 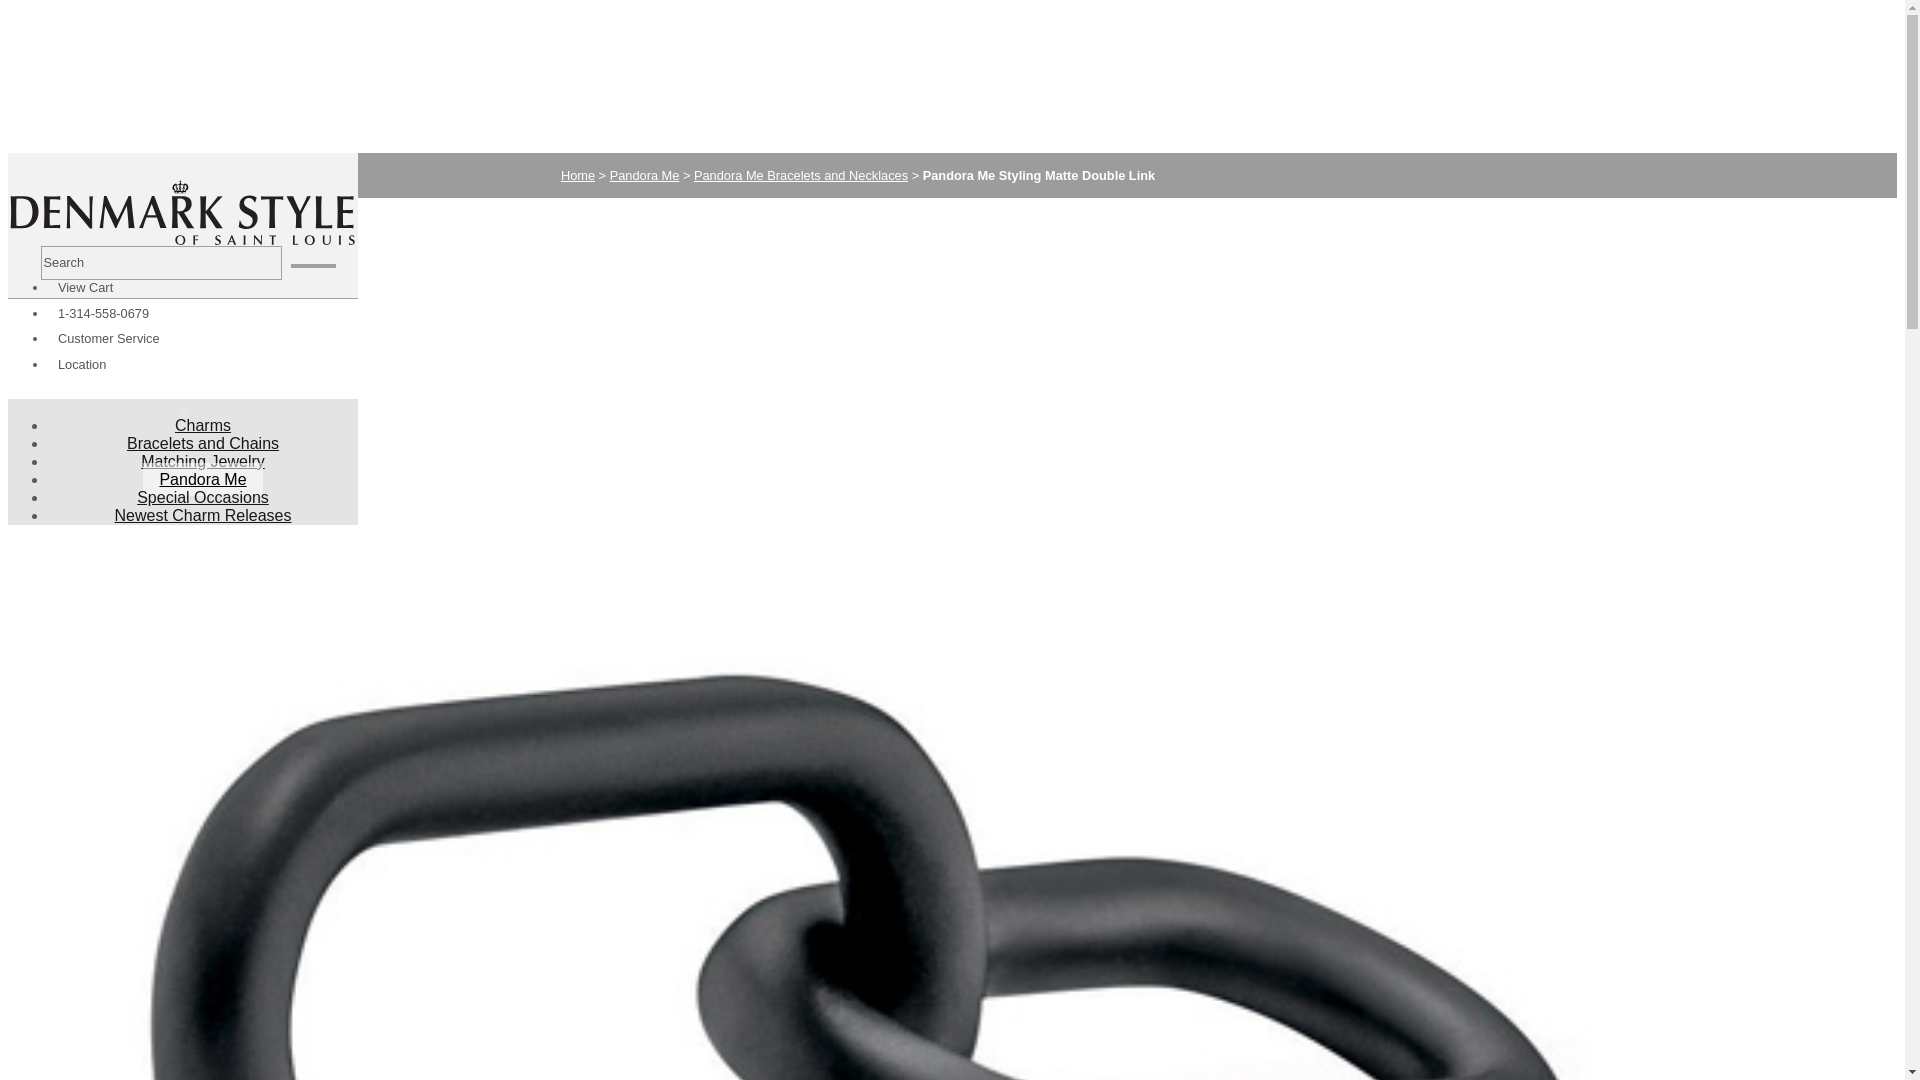 I want to click on Special Occasions, so click(x=202, y=497).